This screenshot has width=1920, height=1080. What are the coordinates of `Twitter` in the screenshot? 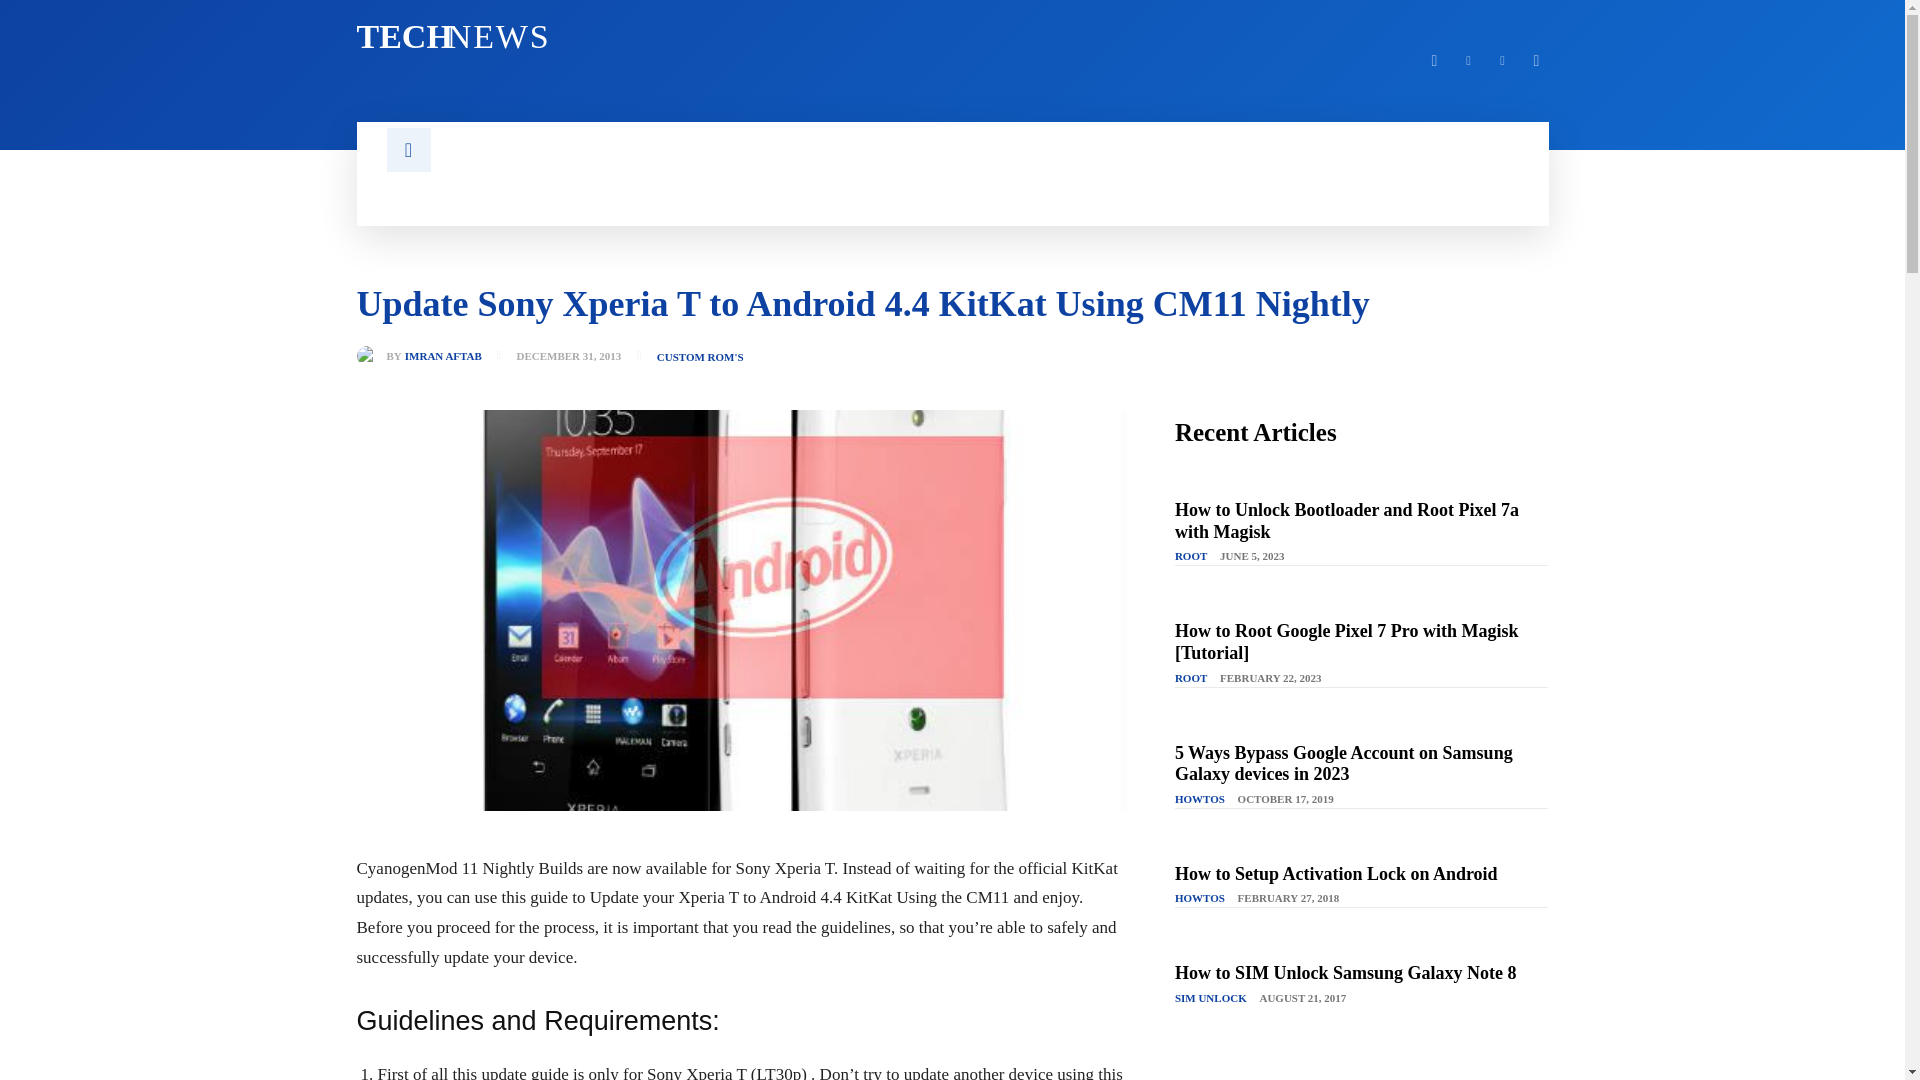 It's located at (1468, 60).